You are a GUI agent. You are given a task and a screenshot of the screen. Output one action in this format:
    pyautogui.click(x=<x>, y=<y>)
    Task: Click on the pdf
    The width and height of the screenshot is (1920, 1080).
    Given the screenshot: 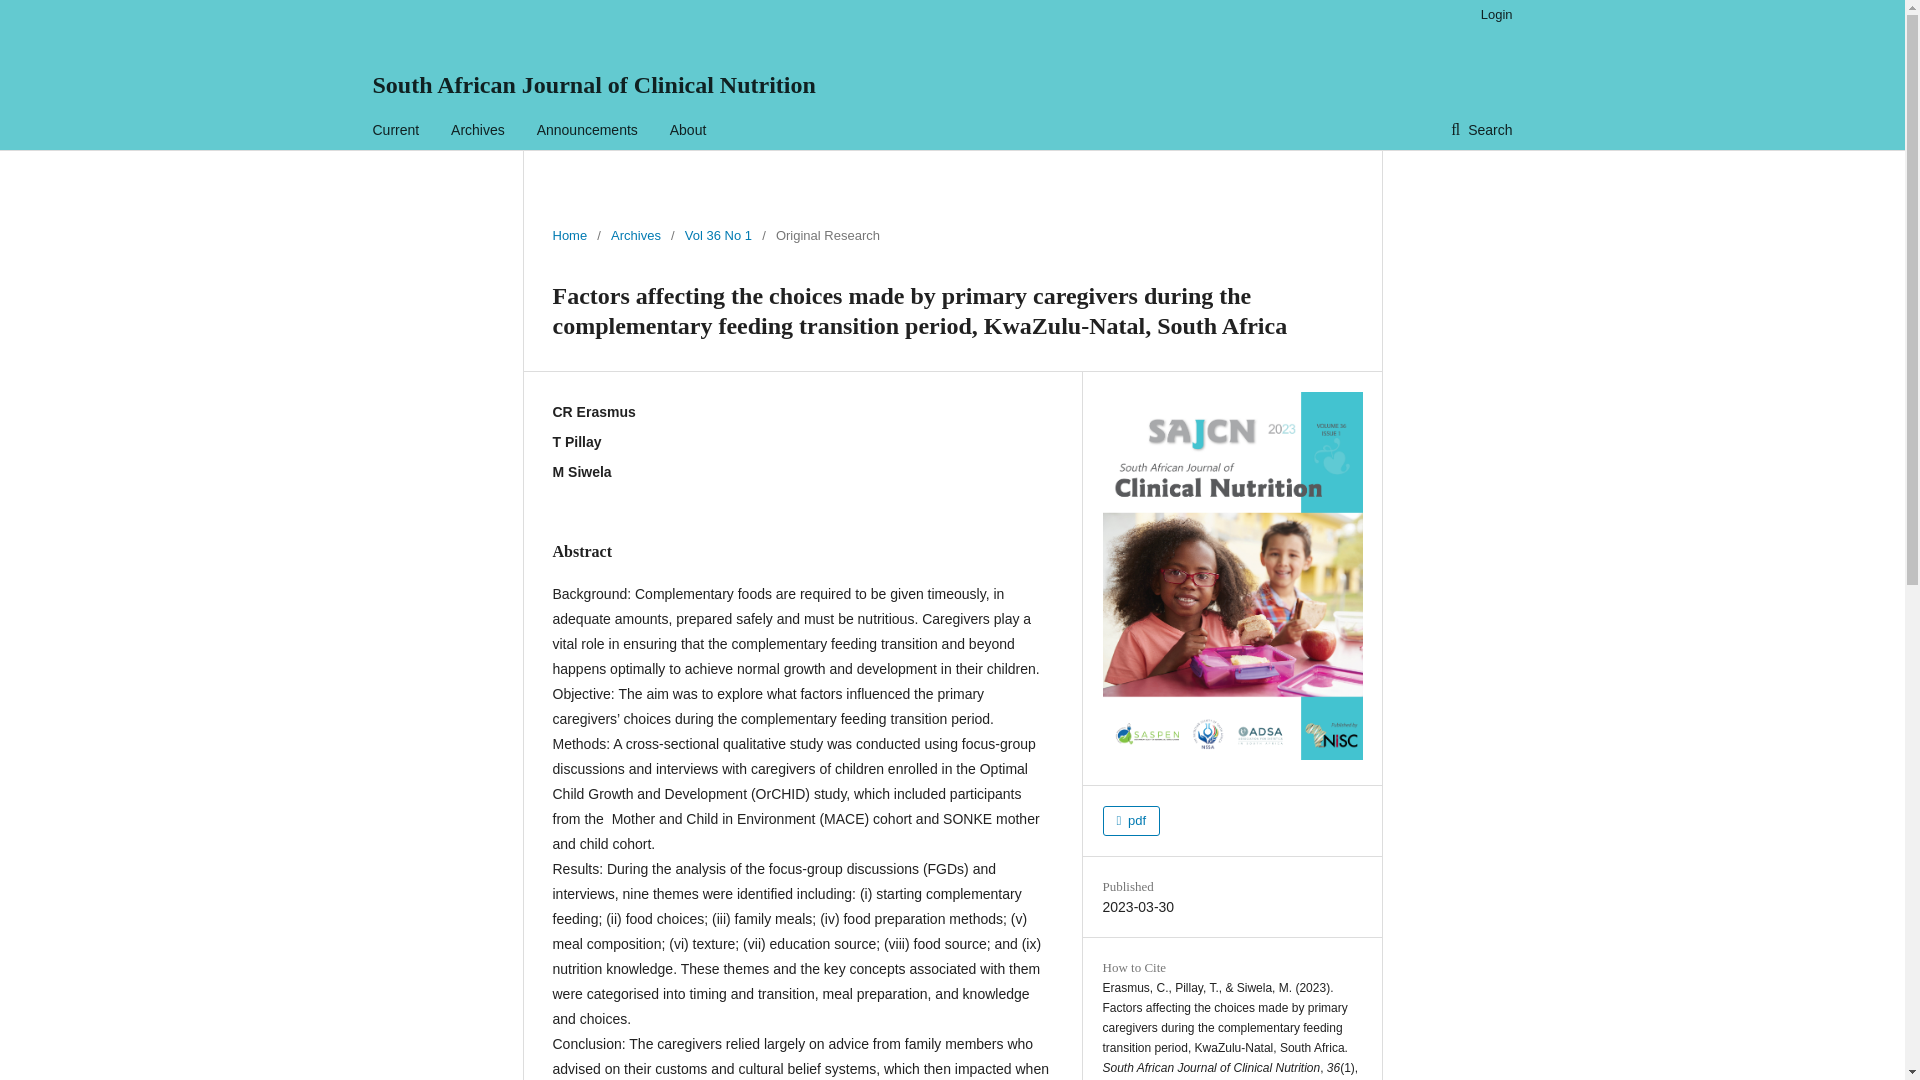 What is the action you would take?
    pyautogui.click(x=1130, y=820)
    